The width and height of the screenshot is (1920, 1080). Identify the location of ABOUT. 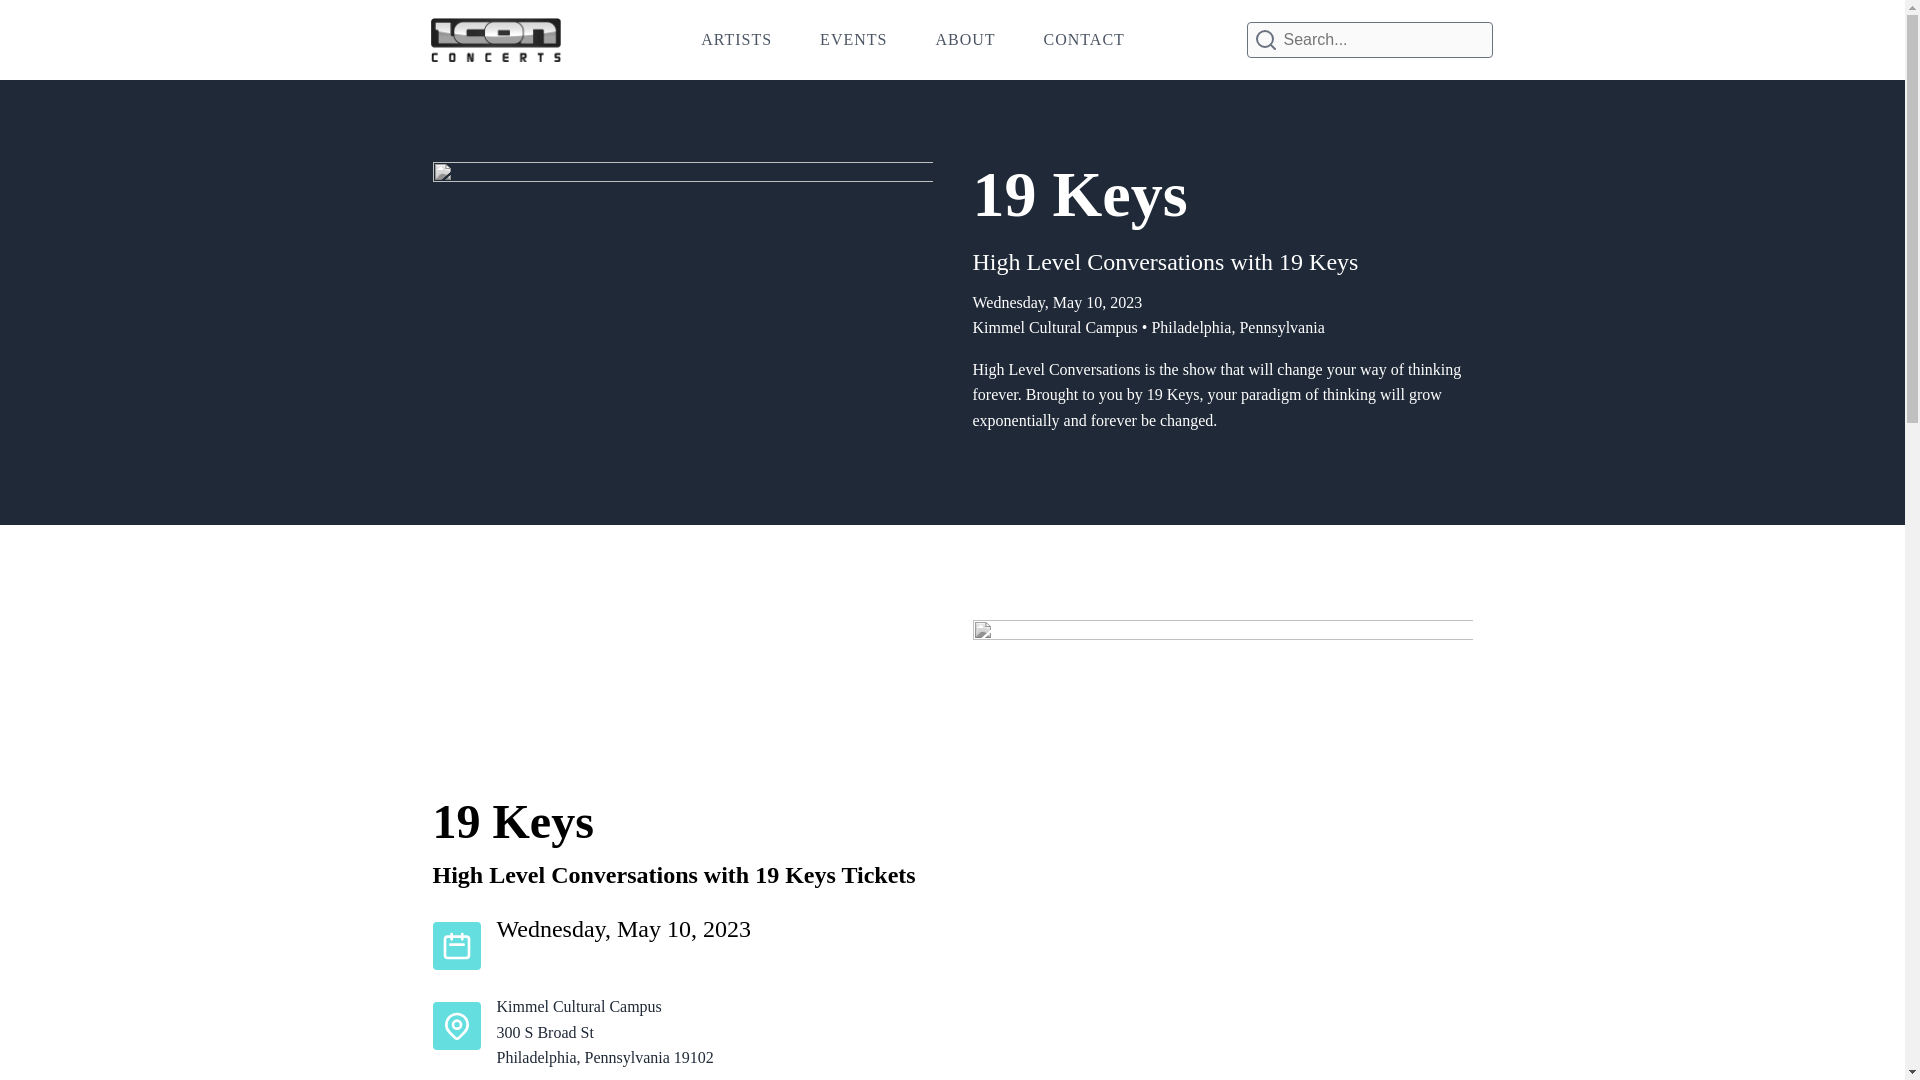
(964, 40).